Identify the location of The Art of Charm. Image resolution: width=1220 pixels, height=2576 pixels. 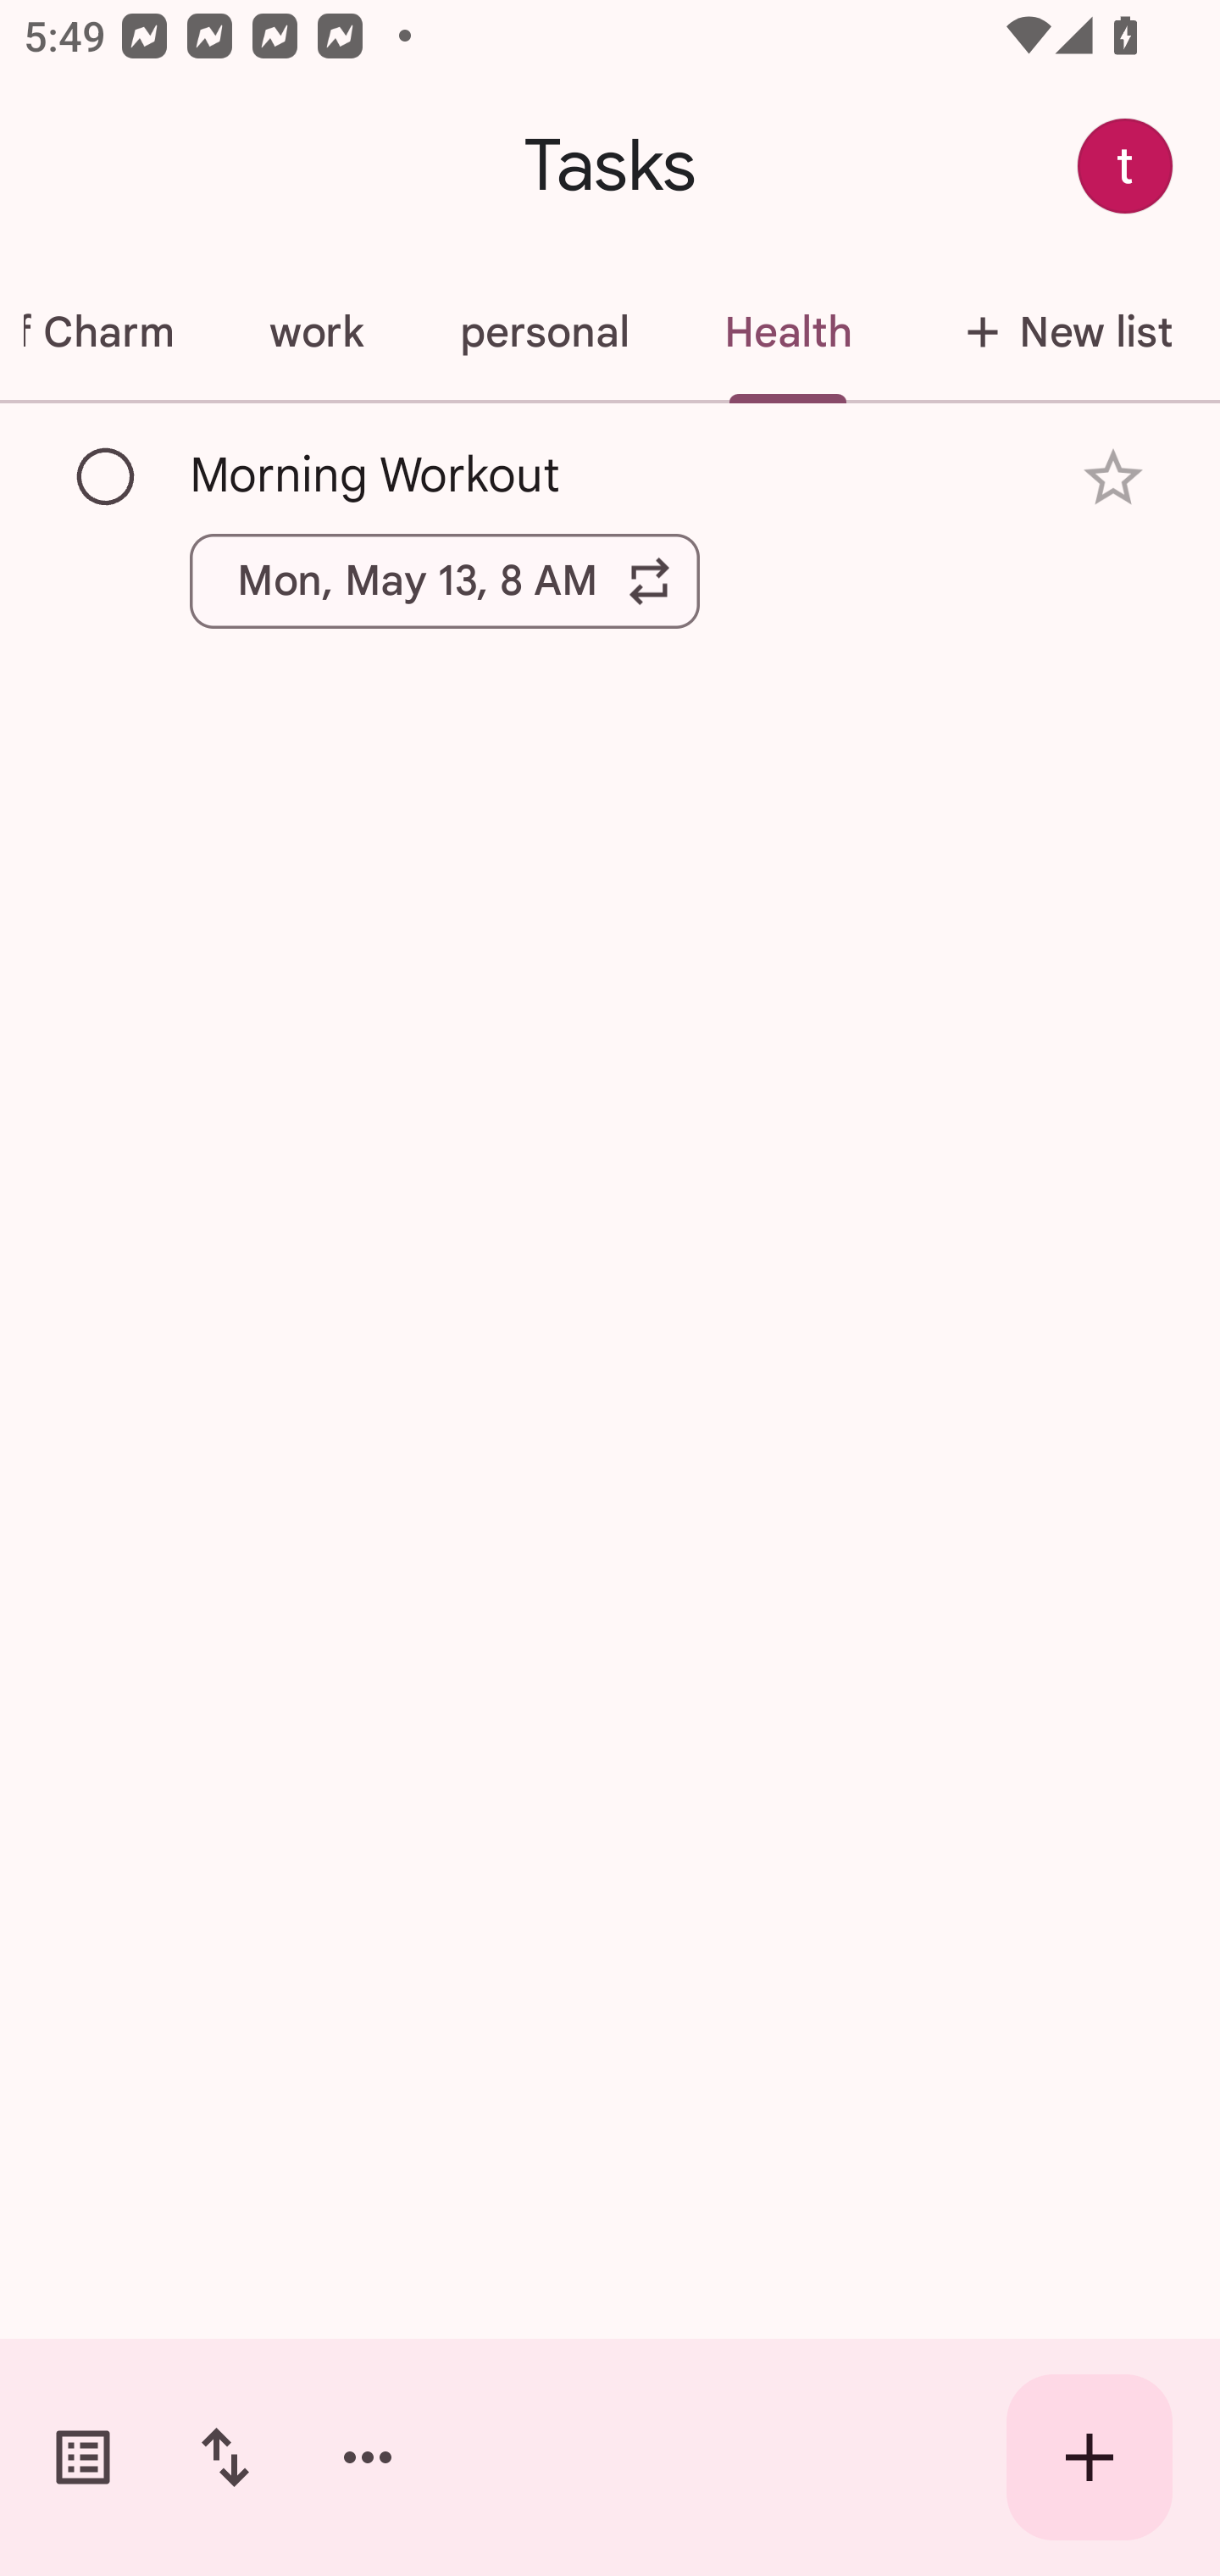
(110, 332).